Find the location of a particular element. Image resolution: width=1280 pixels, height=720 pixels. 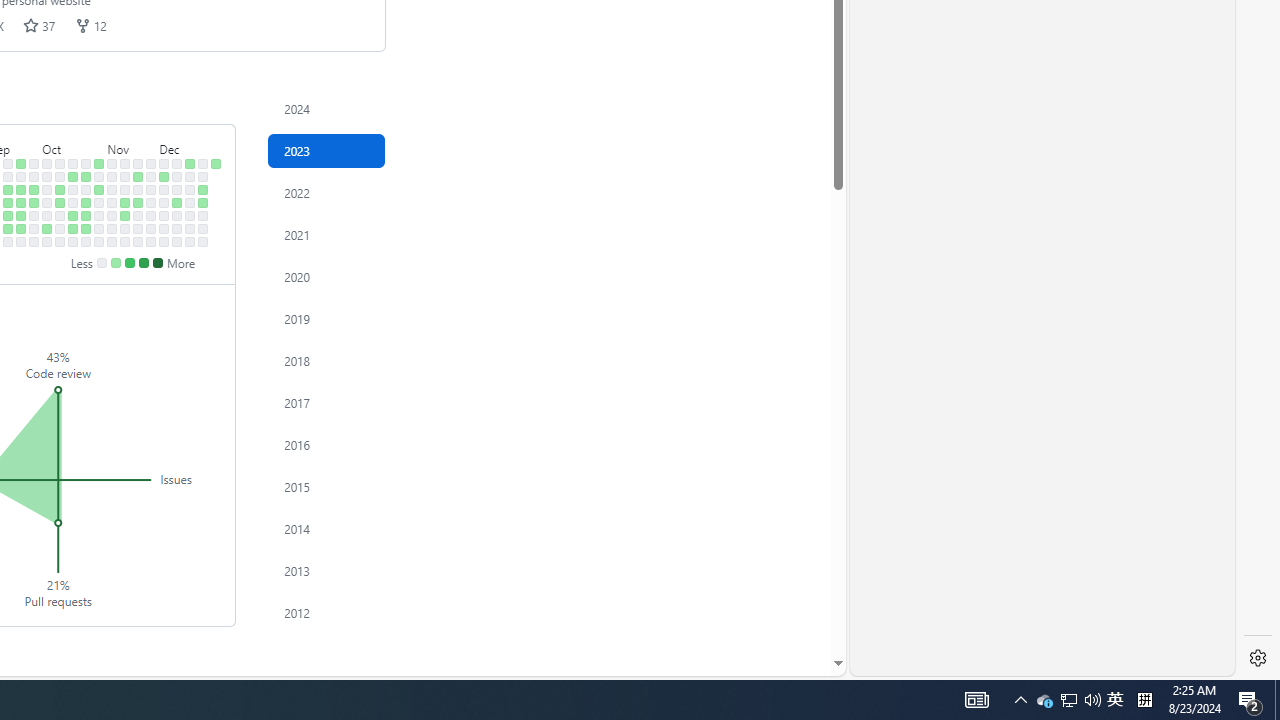

No contributions on November 27th. is located at coordinates (151, 176).